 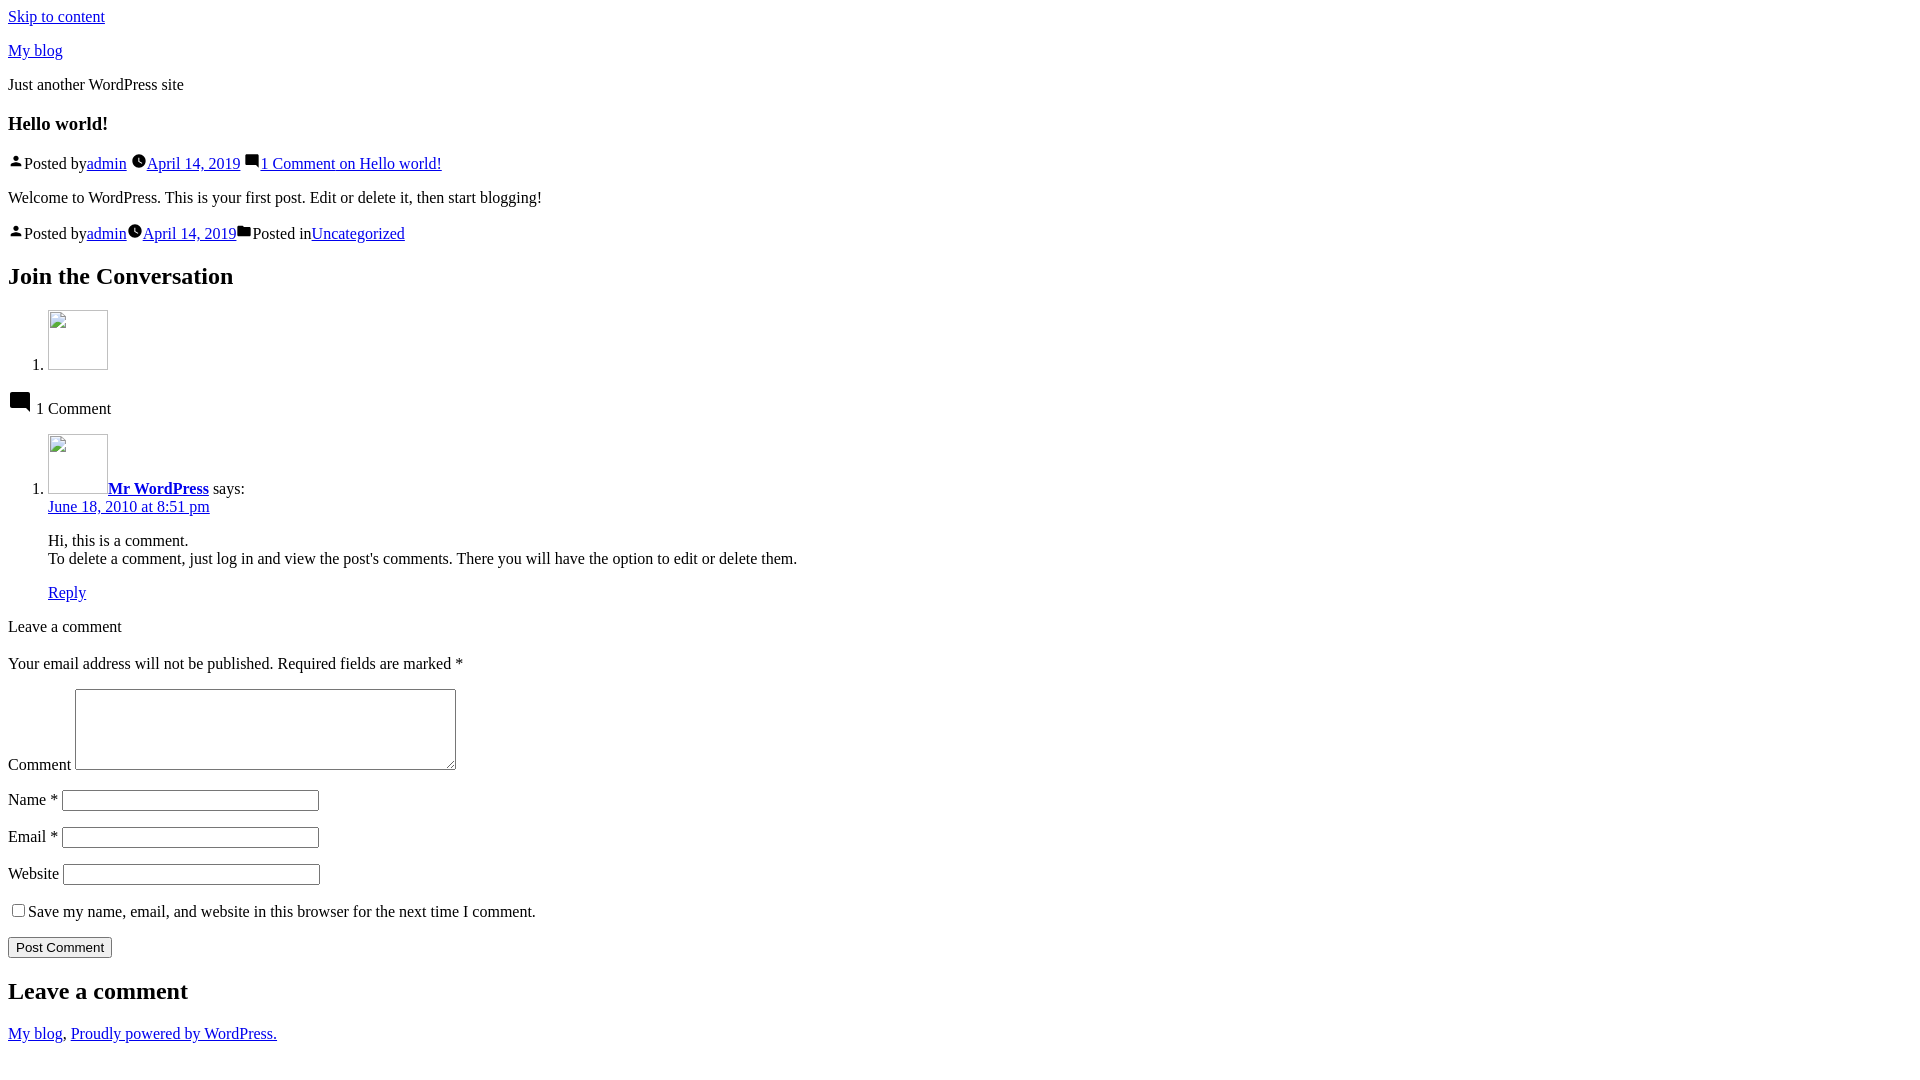 I want to click on June 18, 2010 at 8:51 pm, so click(x=129, y=506).